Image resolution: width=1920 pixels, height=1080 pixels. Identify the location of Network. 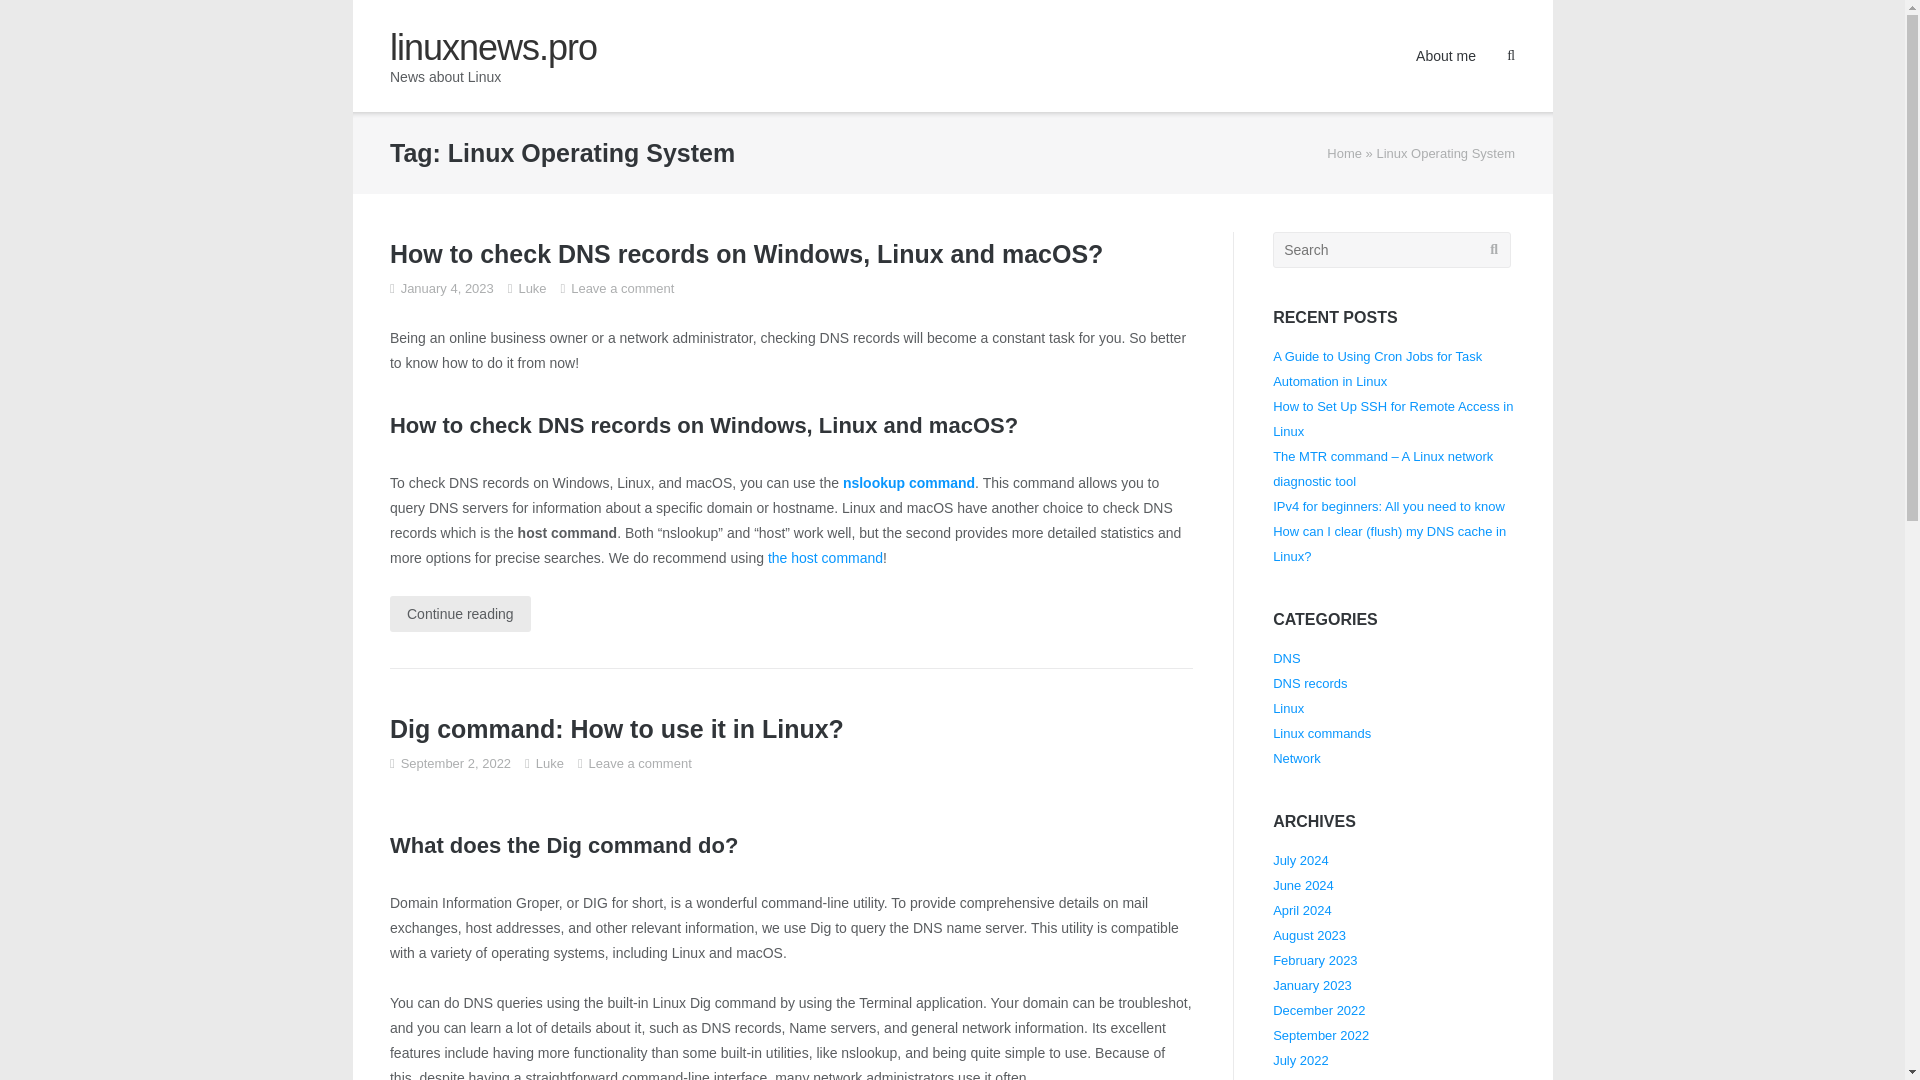
(1296, 758).